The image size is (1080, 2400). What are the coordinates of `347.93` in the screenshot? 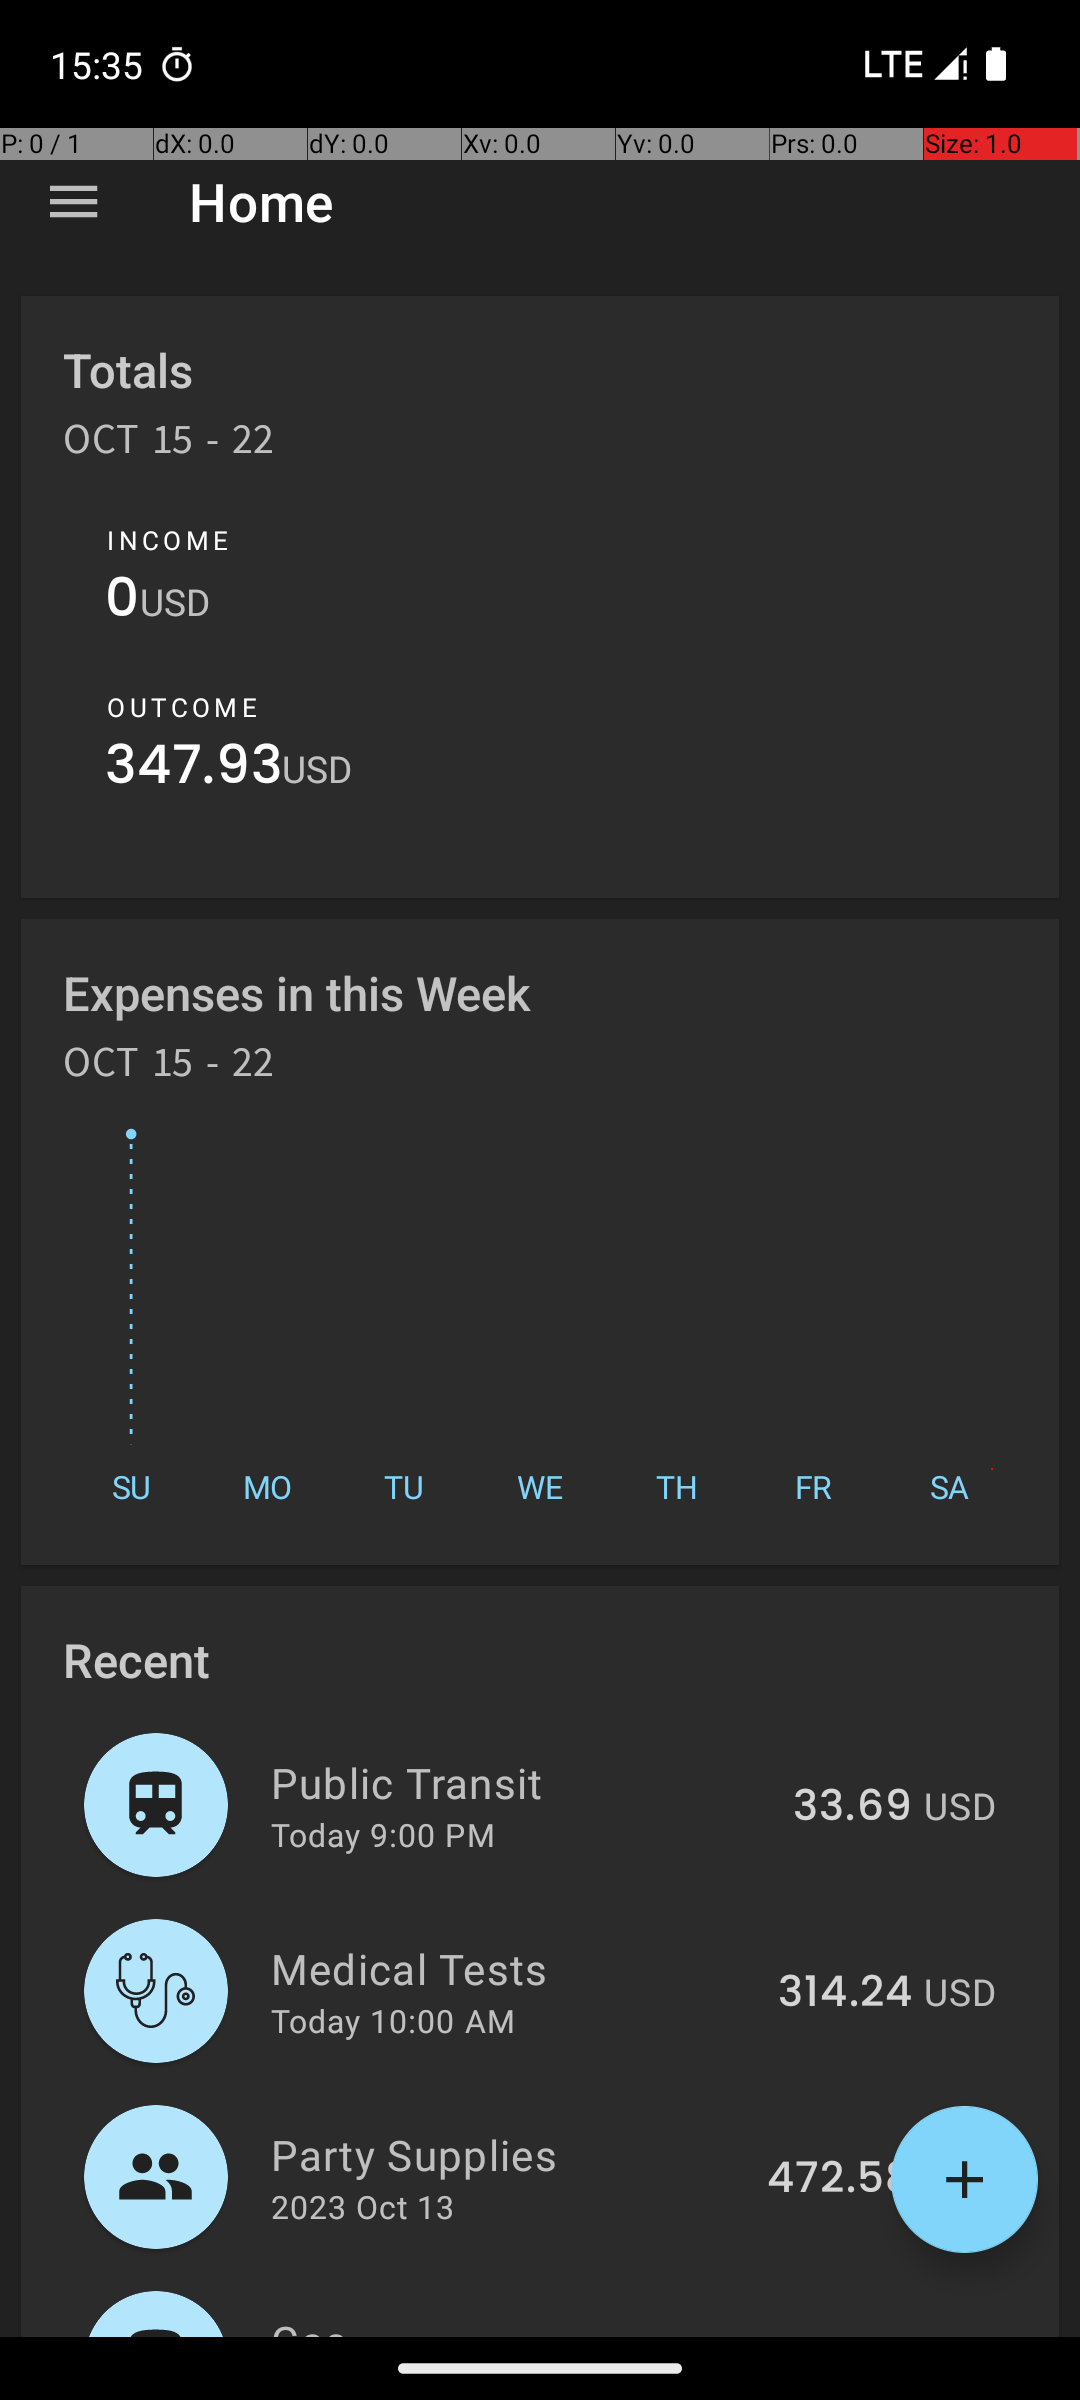 It's located at (194, 770).